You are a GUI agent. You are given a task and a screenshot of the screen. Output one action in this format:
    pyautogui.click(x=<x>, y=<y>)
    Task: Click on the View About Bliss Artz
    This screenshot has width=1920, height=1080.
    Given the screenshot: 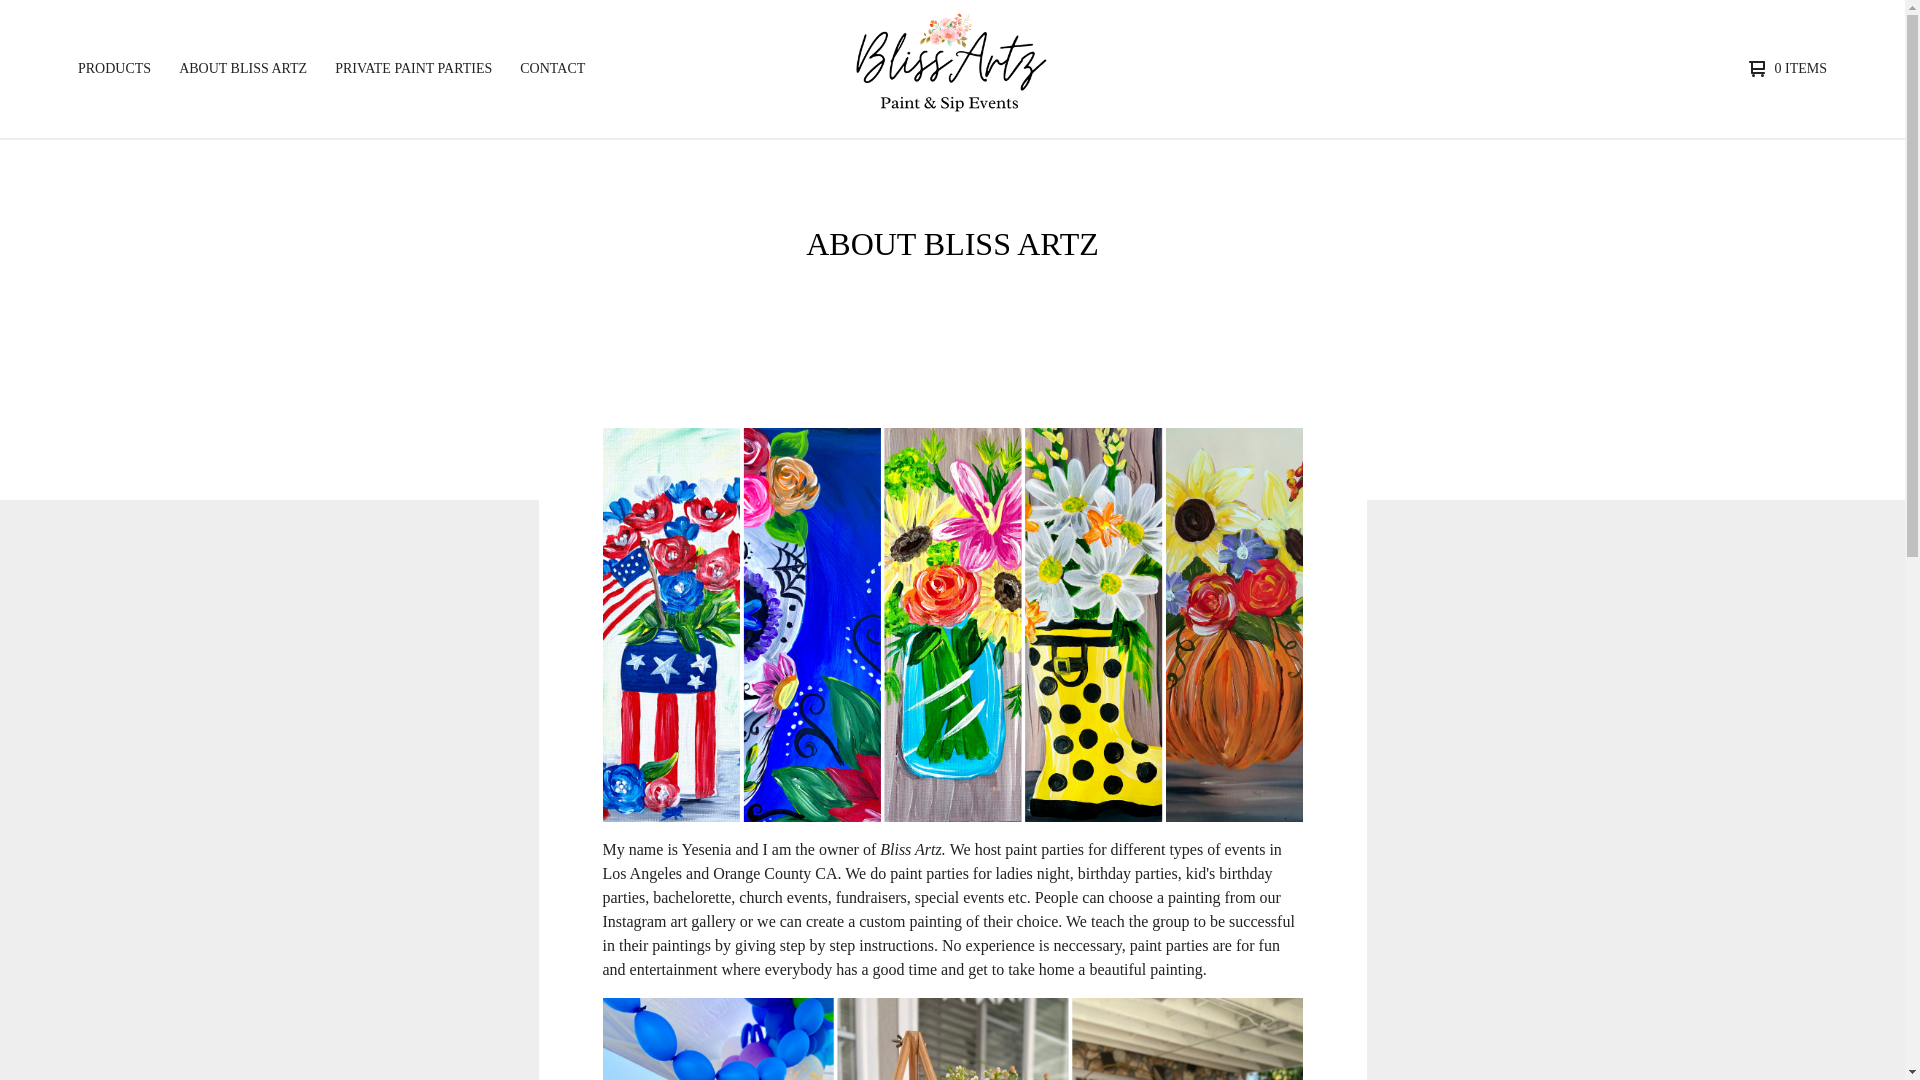 What is the action you would take?
    pyautogui.click(x=242, y=69)
    